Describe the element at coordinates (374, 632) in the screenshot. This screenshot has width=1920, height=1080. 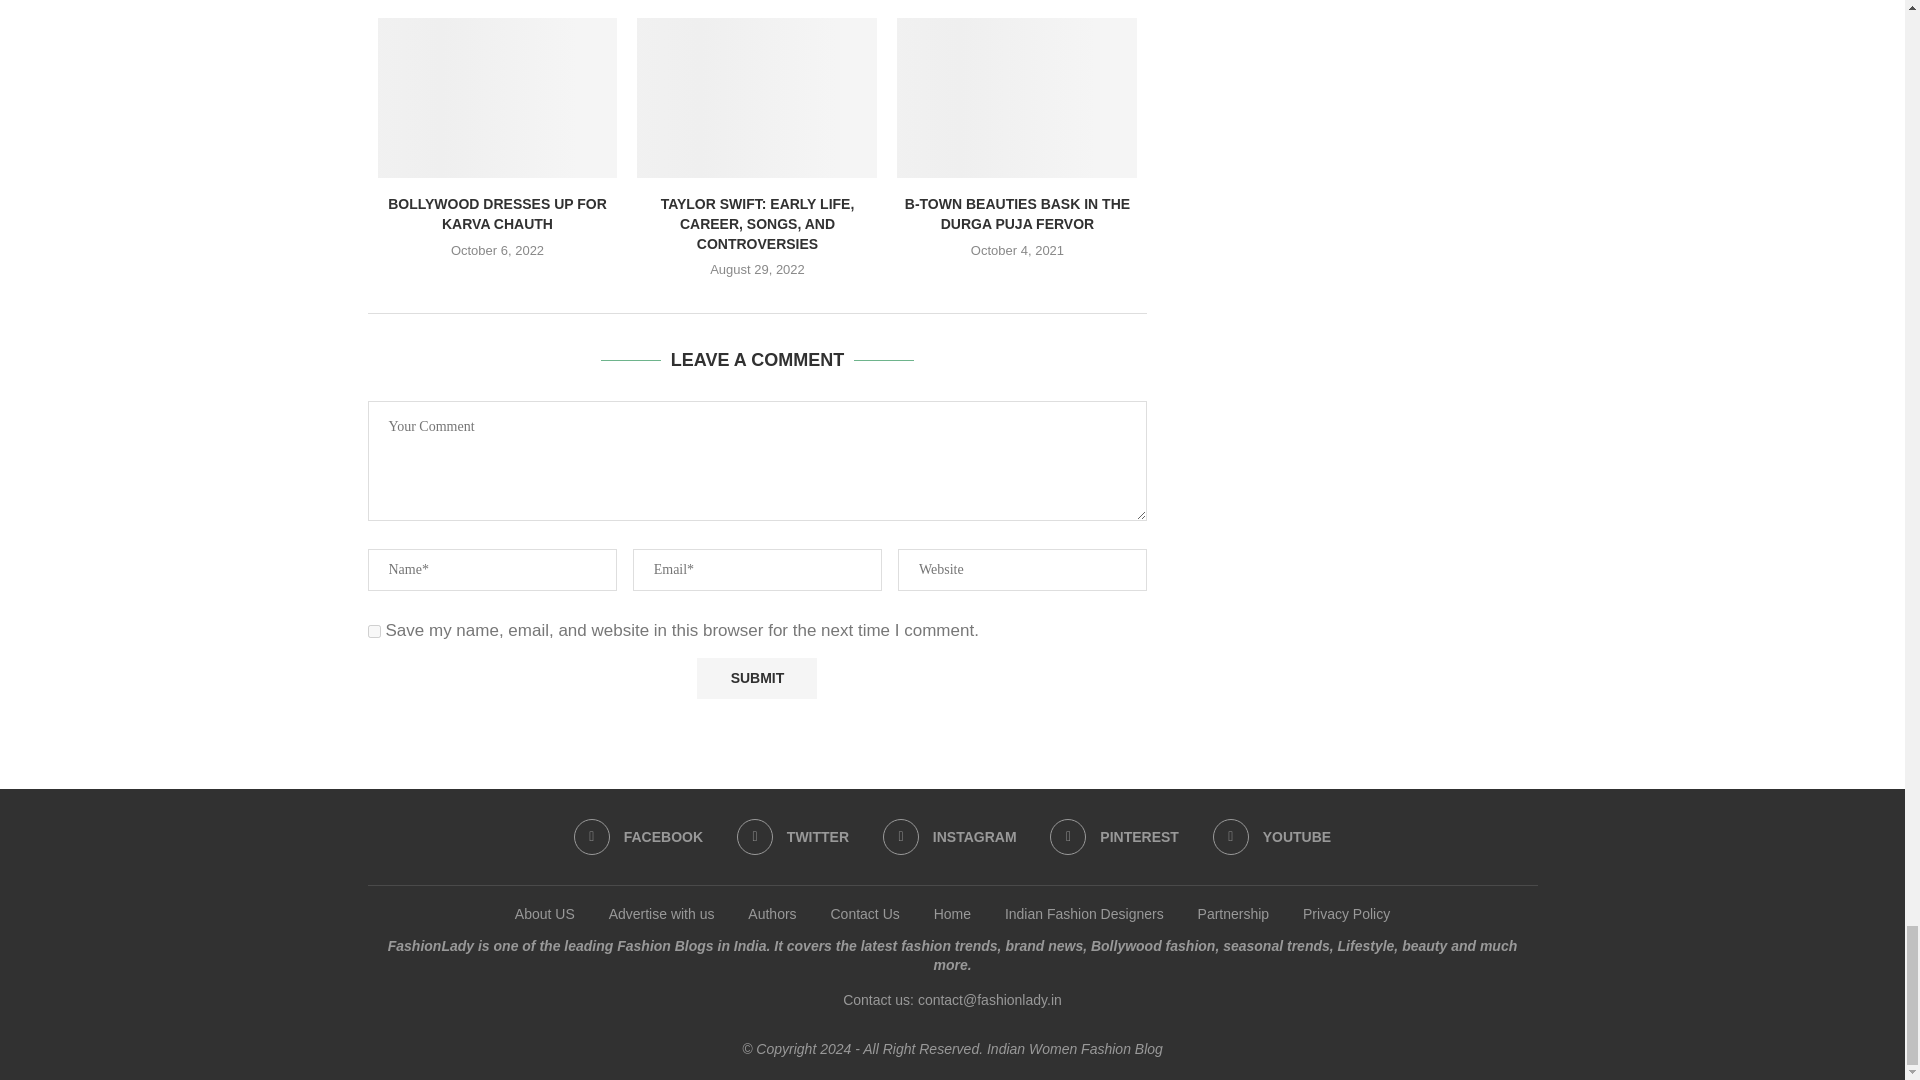
I see `yes` at that location.